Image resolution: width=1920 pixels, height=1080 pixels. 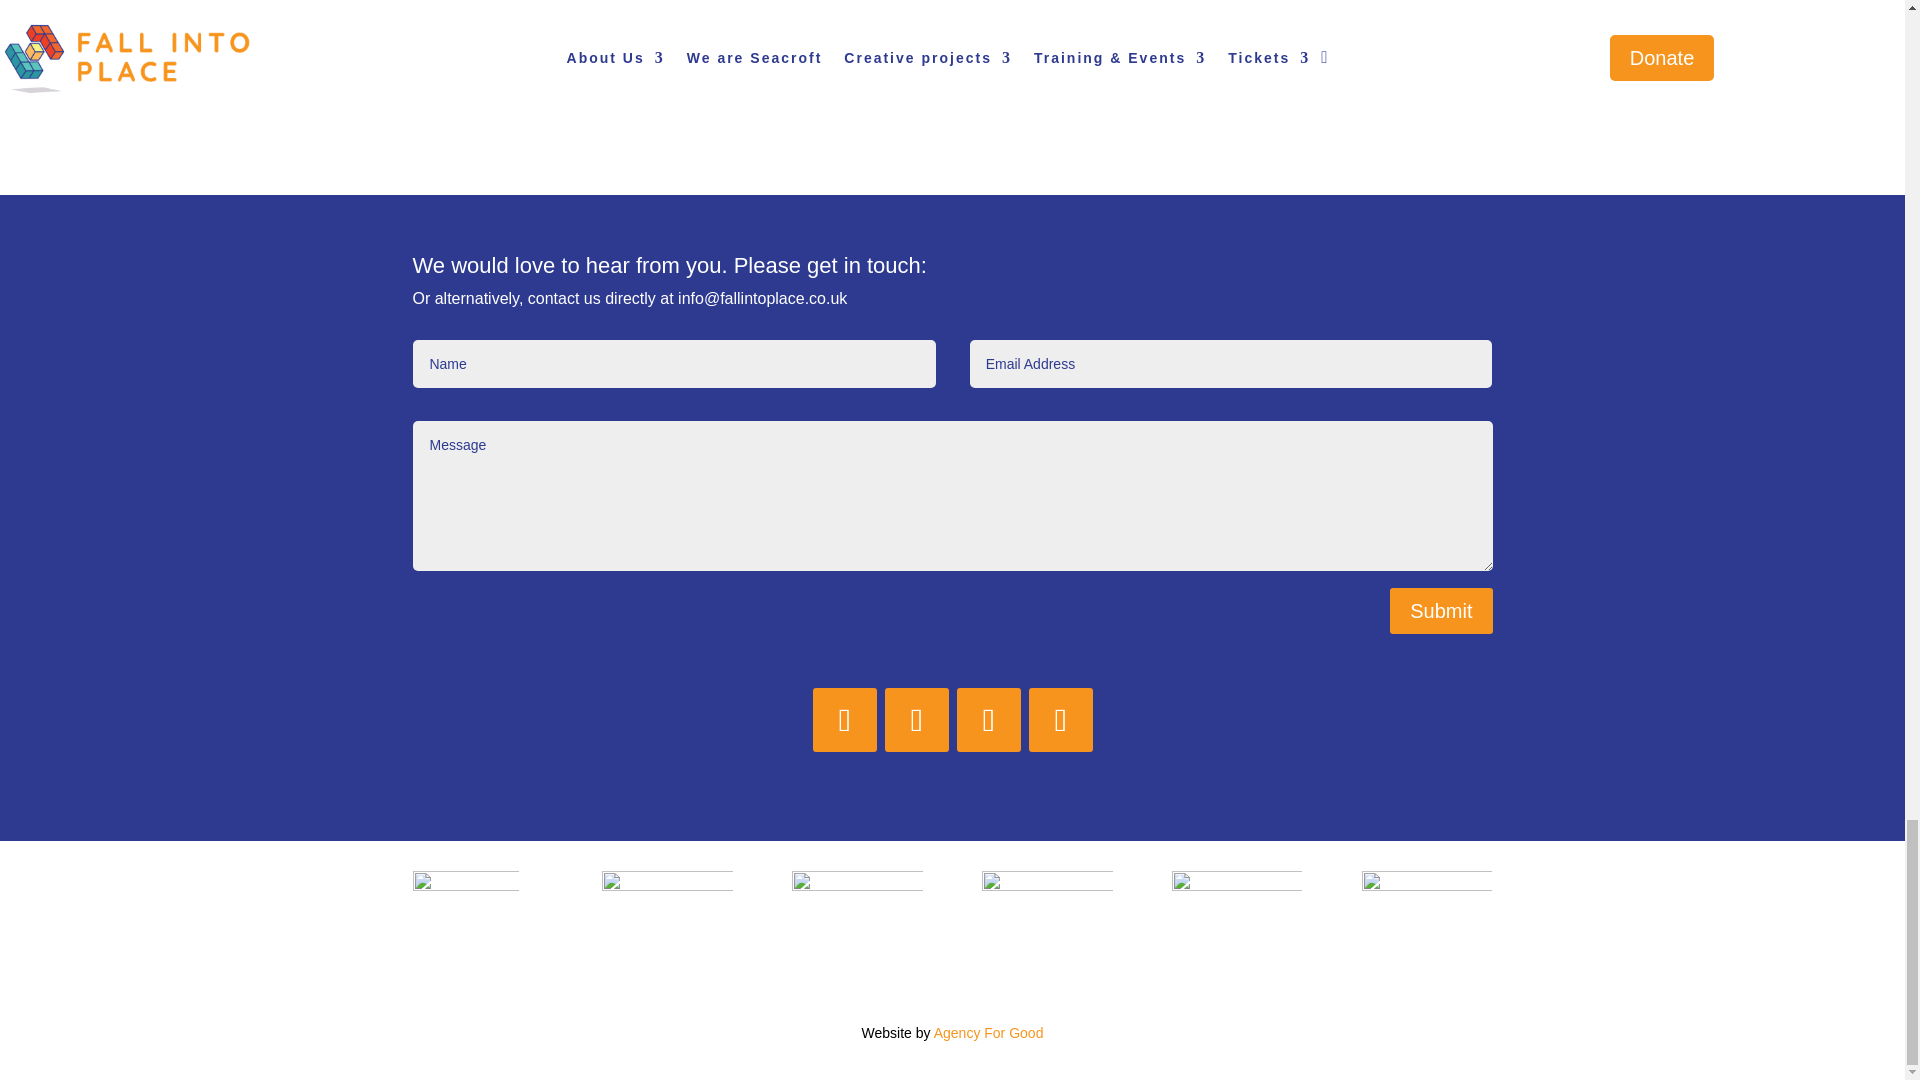 I want to click on Follow on Facebook, so click(x=844, y=719).